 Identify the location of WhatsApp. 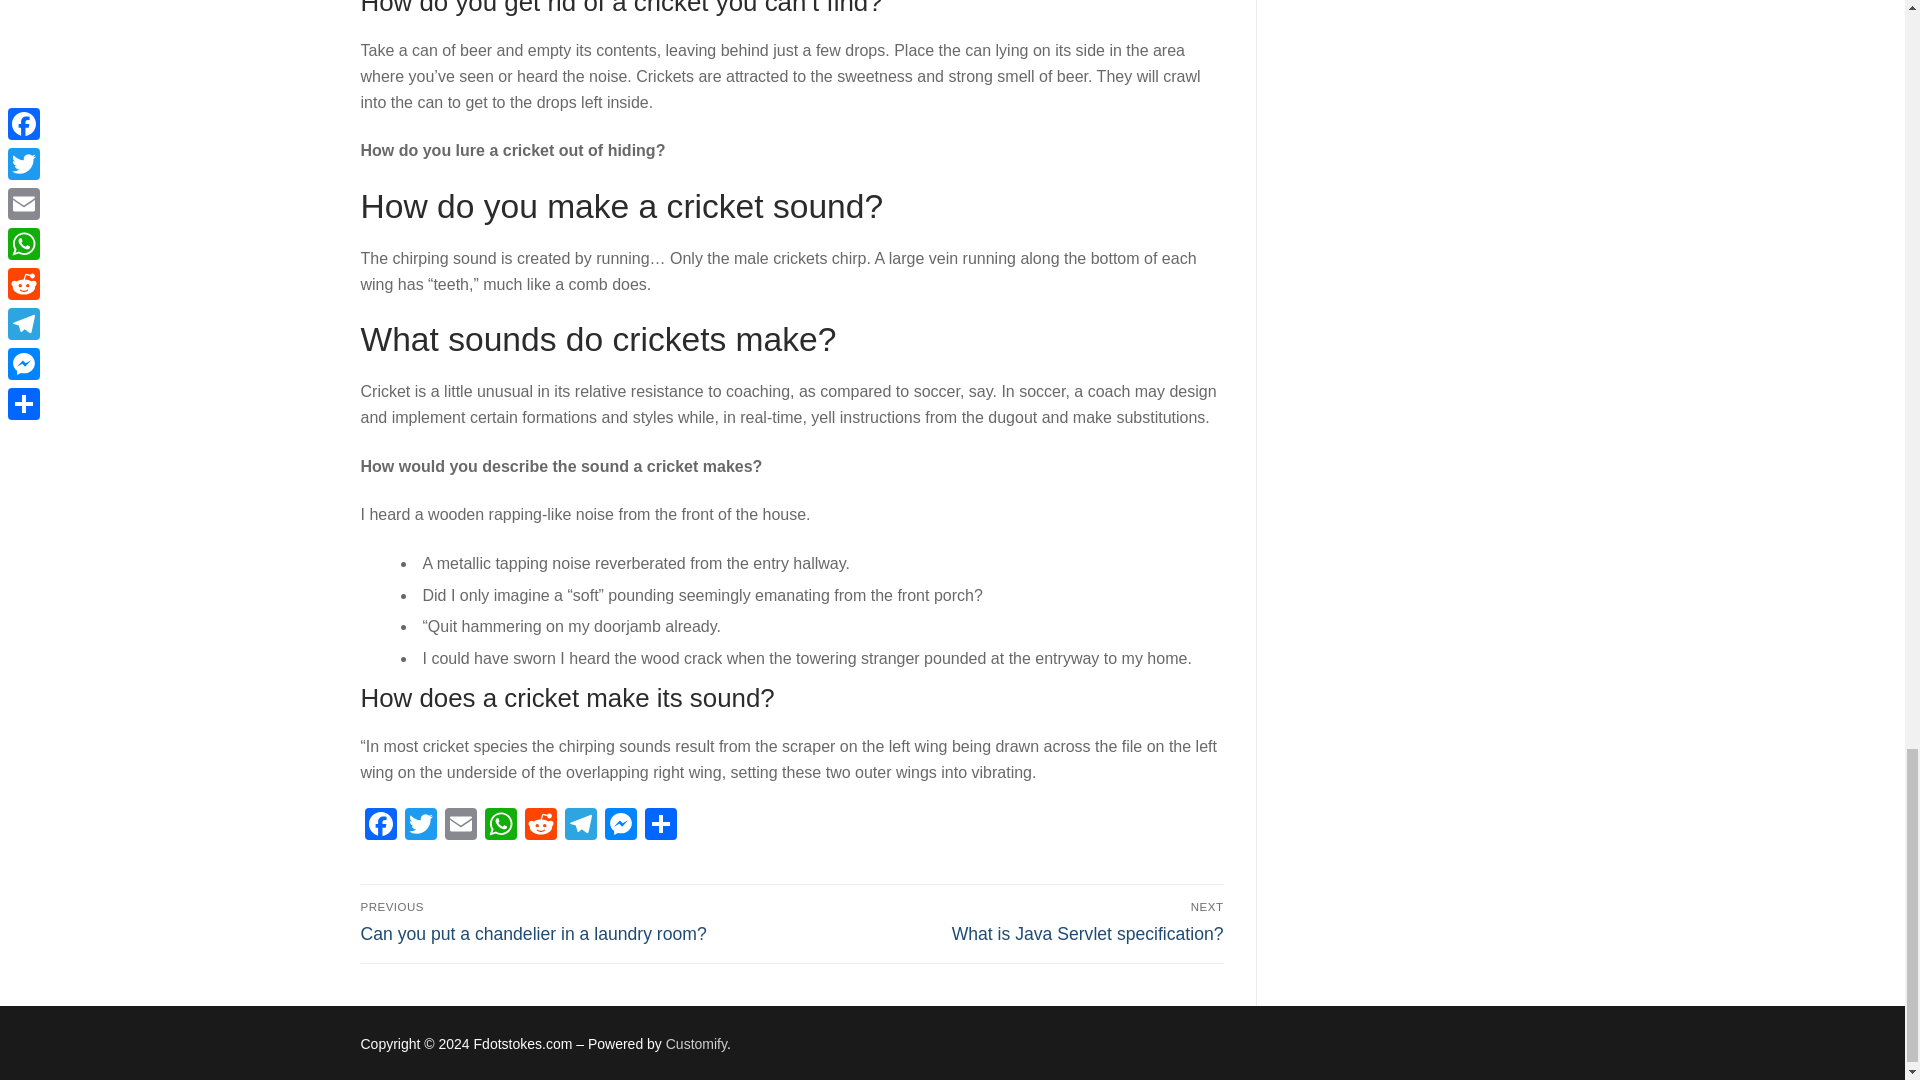
(500, 826).